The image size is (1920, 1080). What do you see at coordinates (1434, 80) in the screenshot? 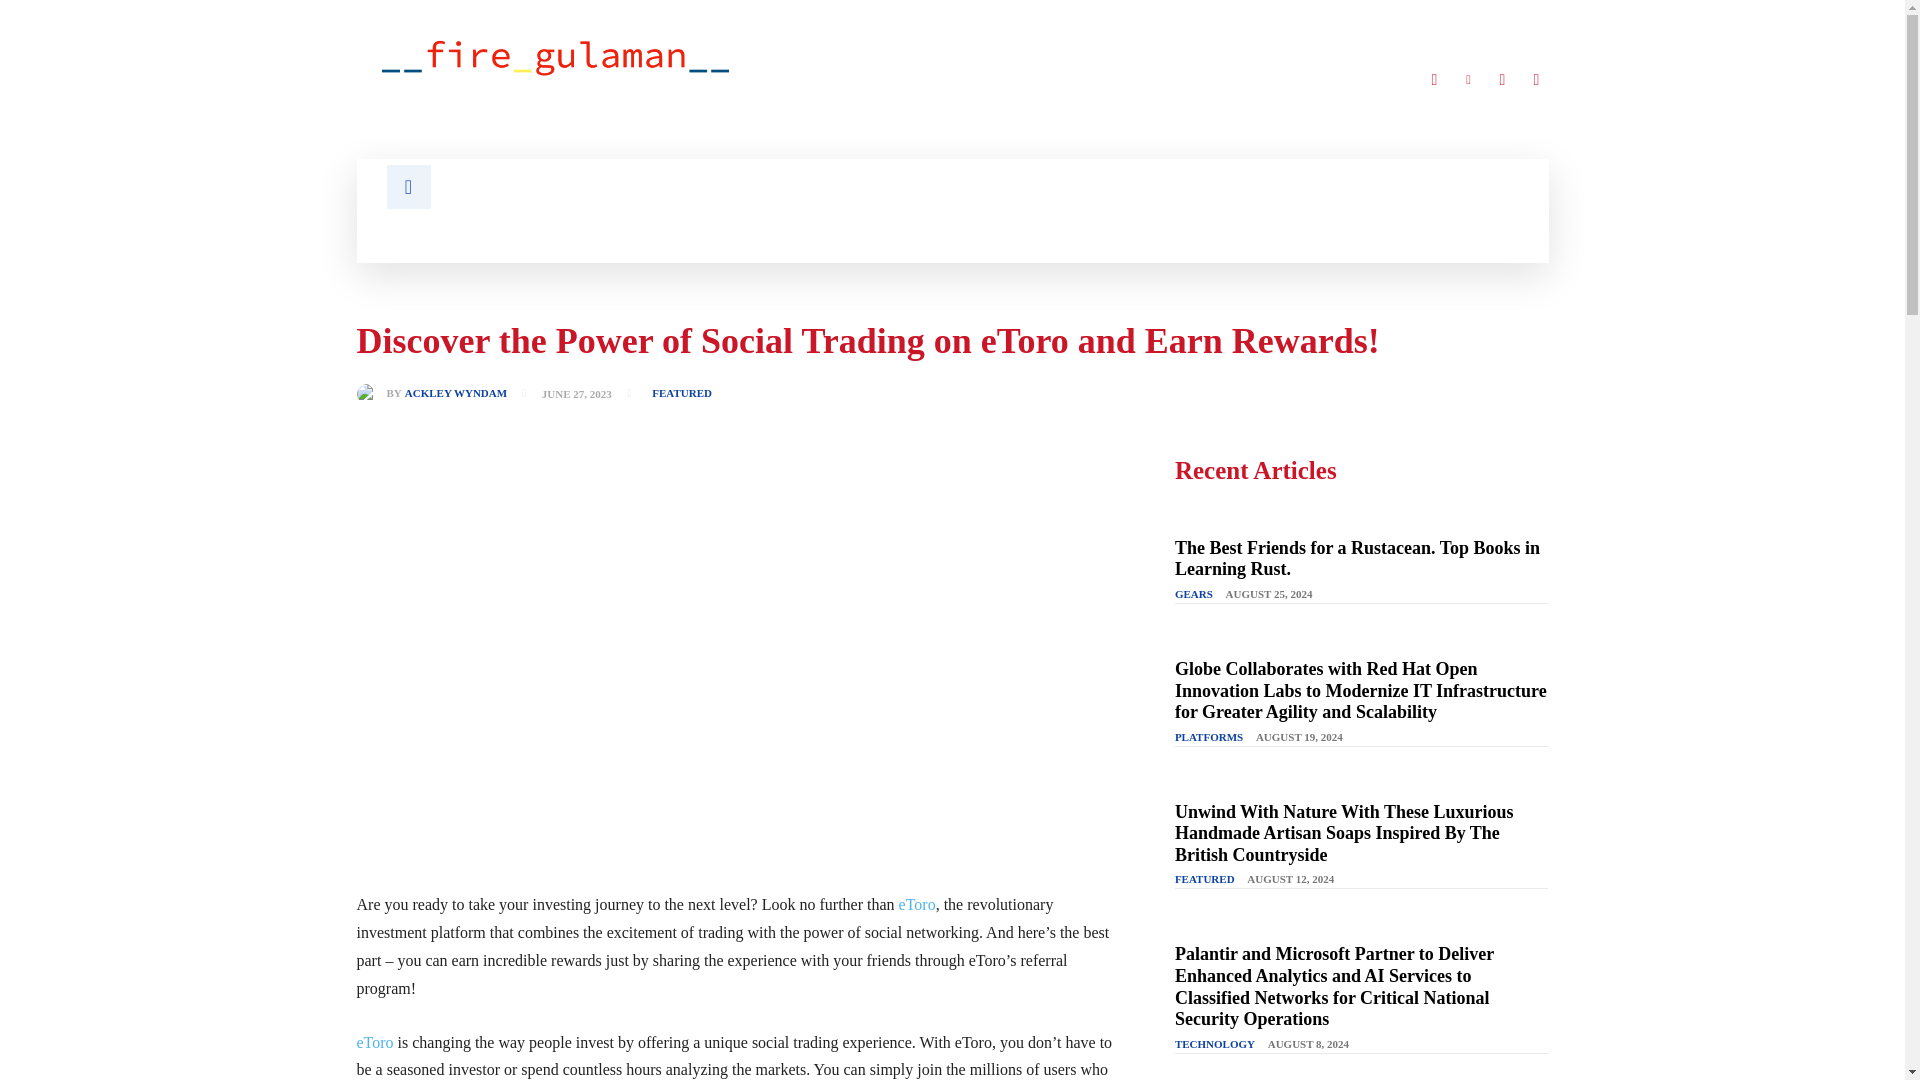
I see `Facebook` at bounding box center [1434, 80].